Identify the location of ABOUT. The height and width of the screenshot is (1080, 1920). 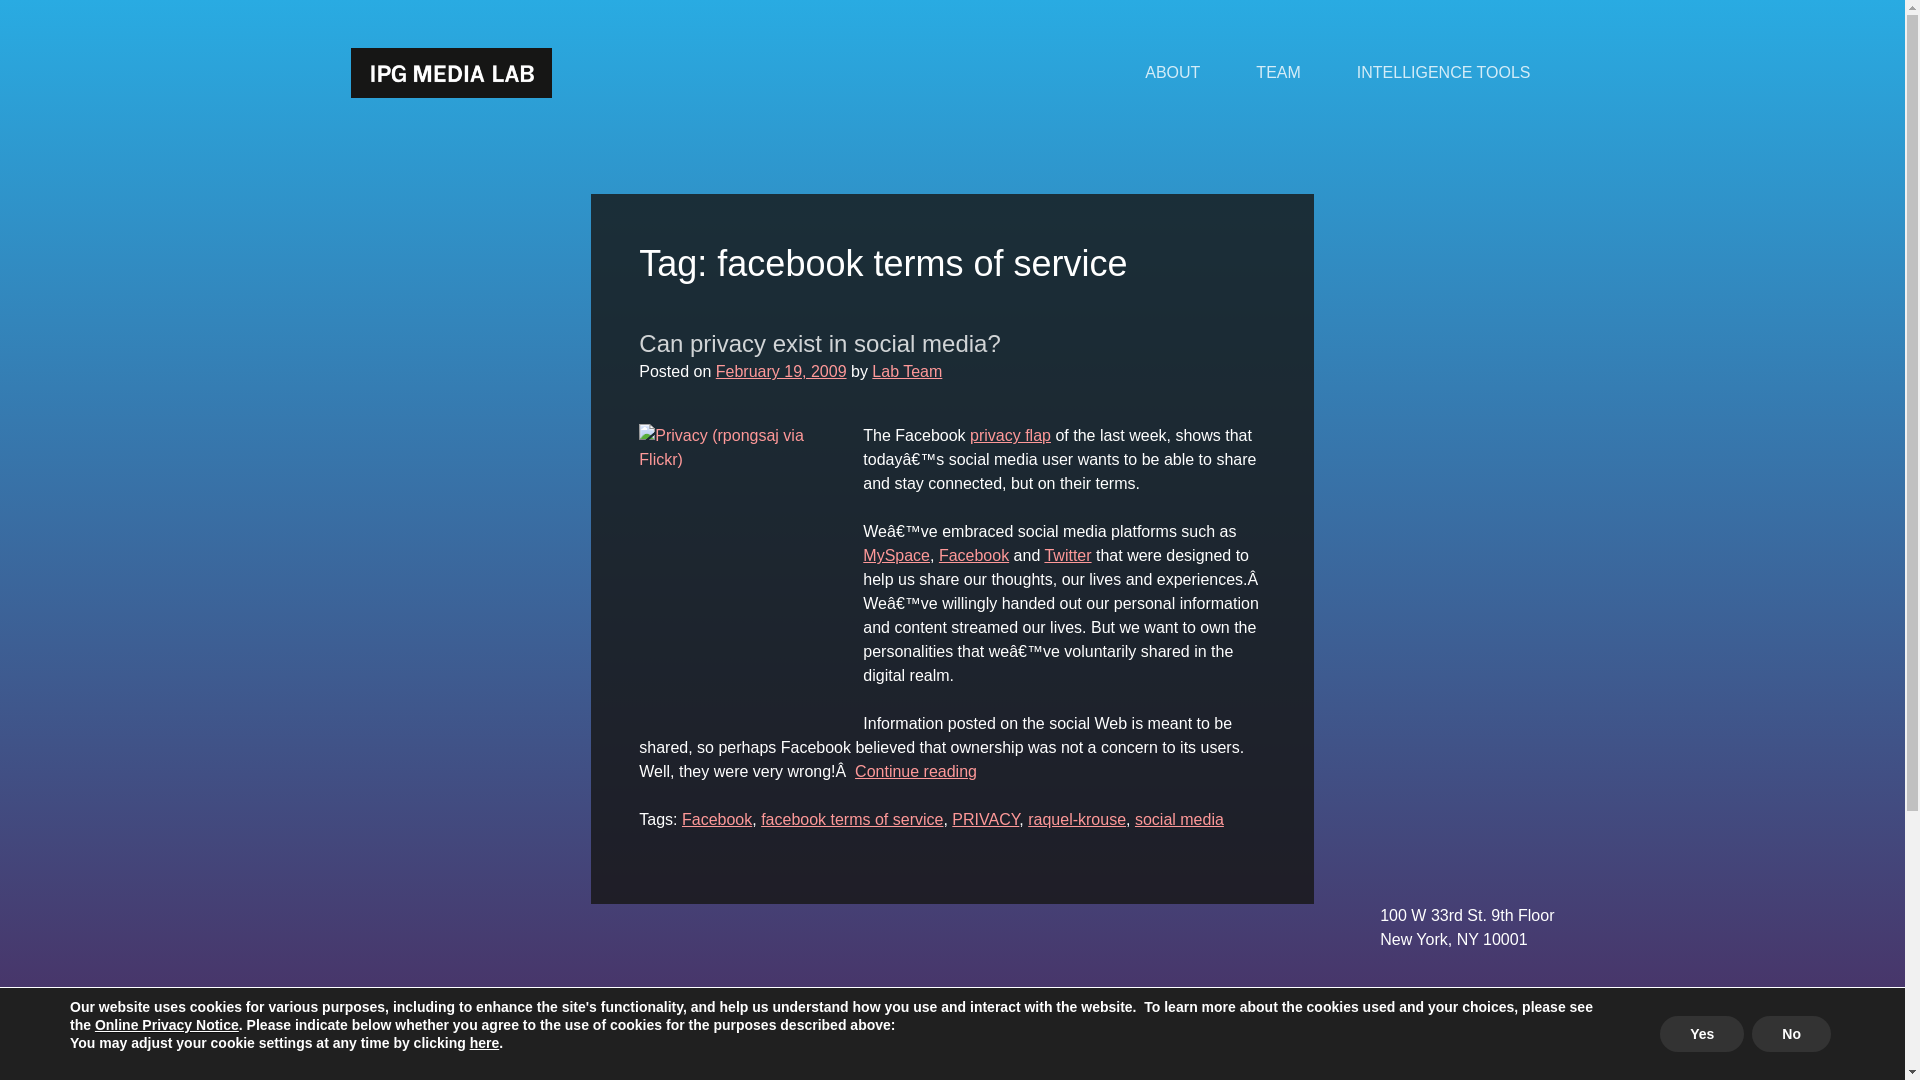
(1172, 72).